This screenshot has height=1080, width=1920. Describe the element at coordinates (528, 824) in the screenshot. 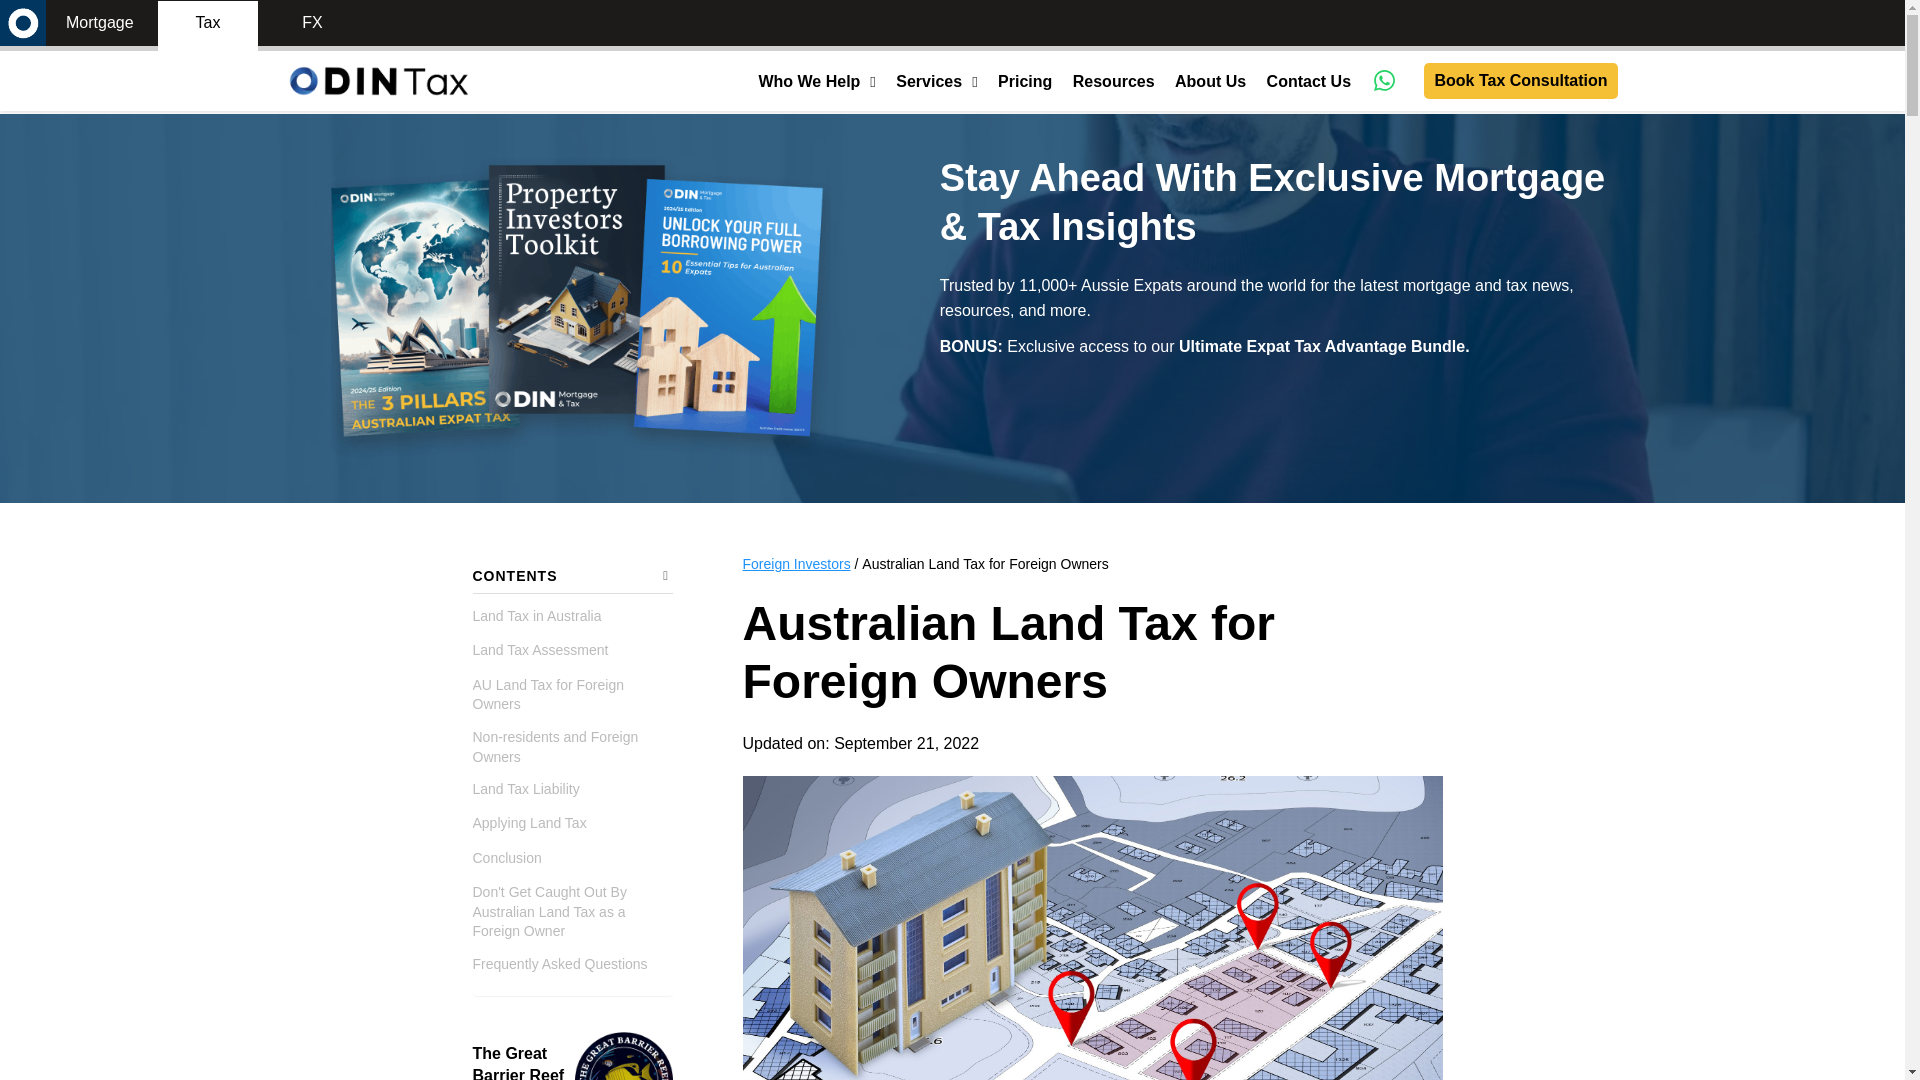

I see `Applying Land Tax` at that location.